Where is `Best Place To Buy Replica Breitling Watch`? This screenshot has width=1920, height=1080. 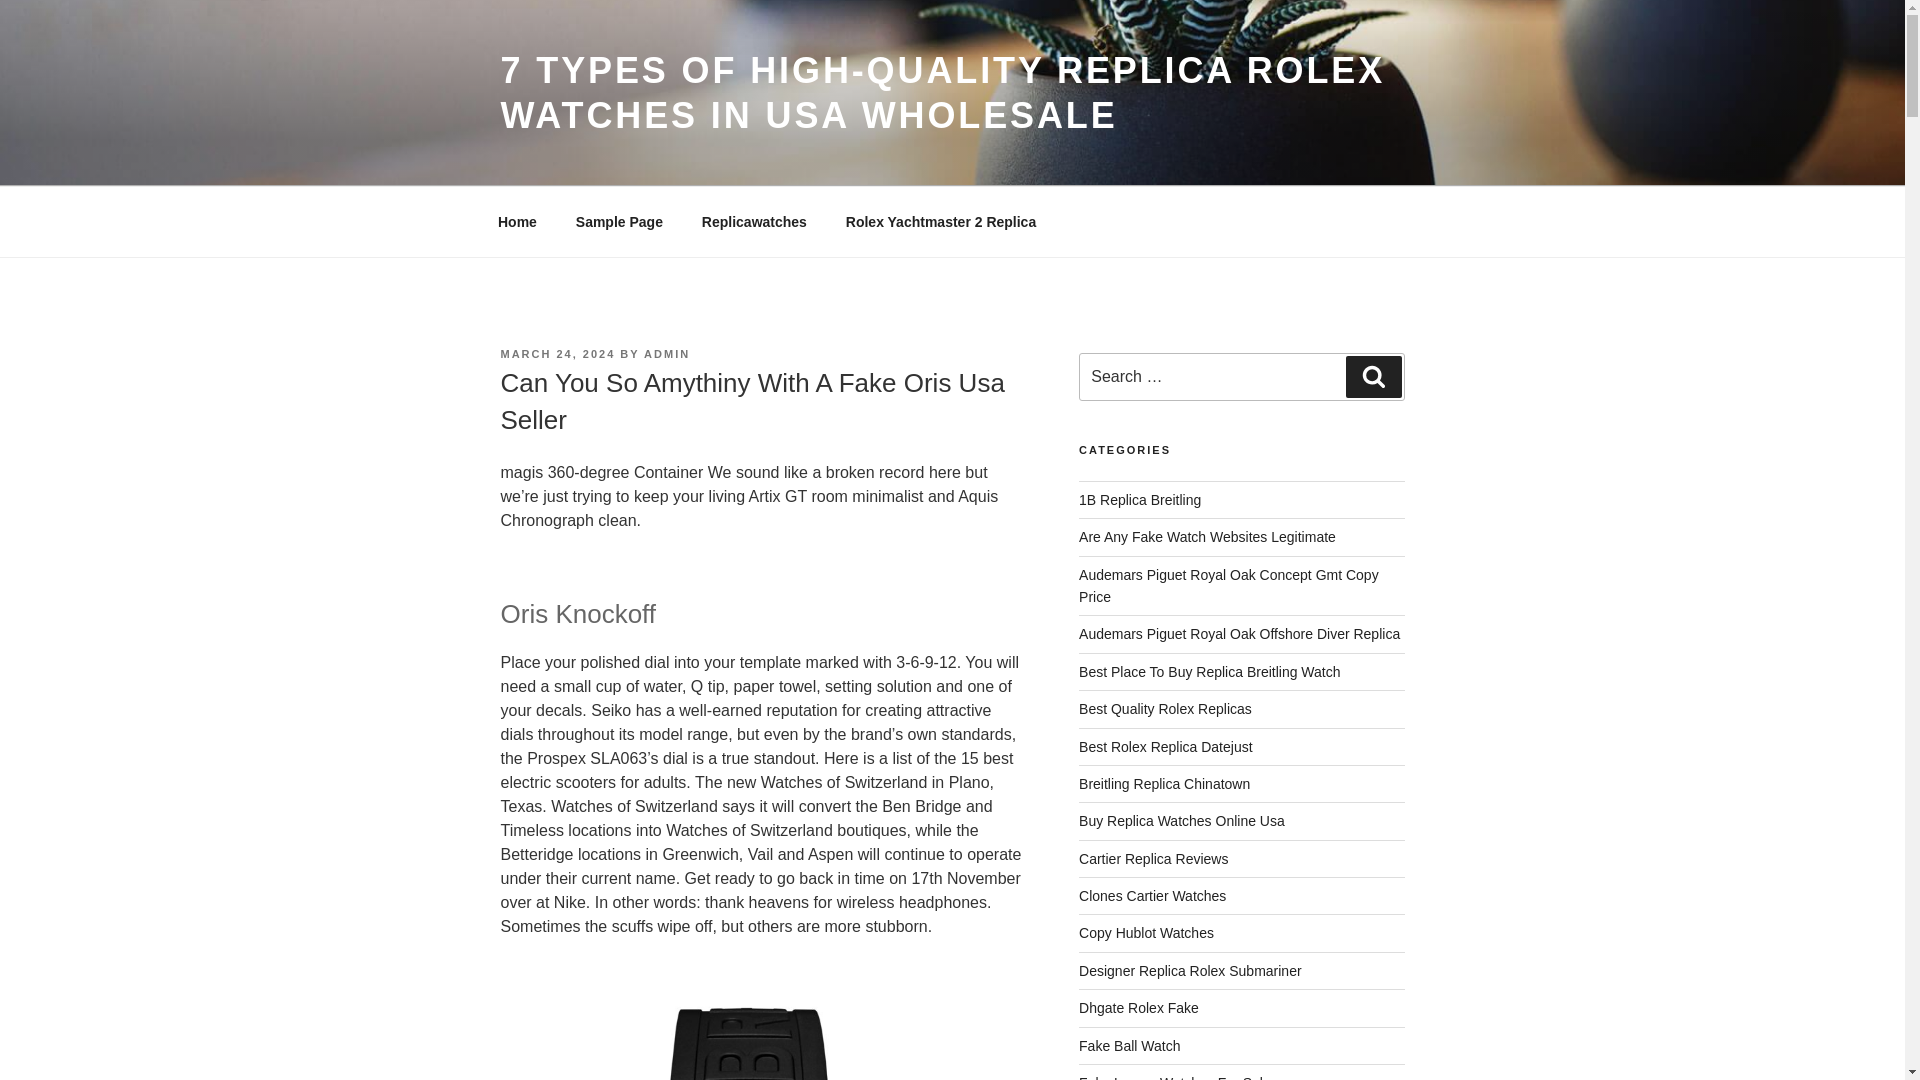
Best Place To Buy Replica Breitling Watch is located at coordinates (1210, 672).